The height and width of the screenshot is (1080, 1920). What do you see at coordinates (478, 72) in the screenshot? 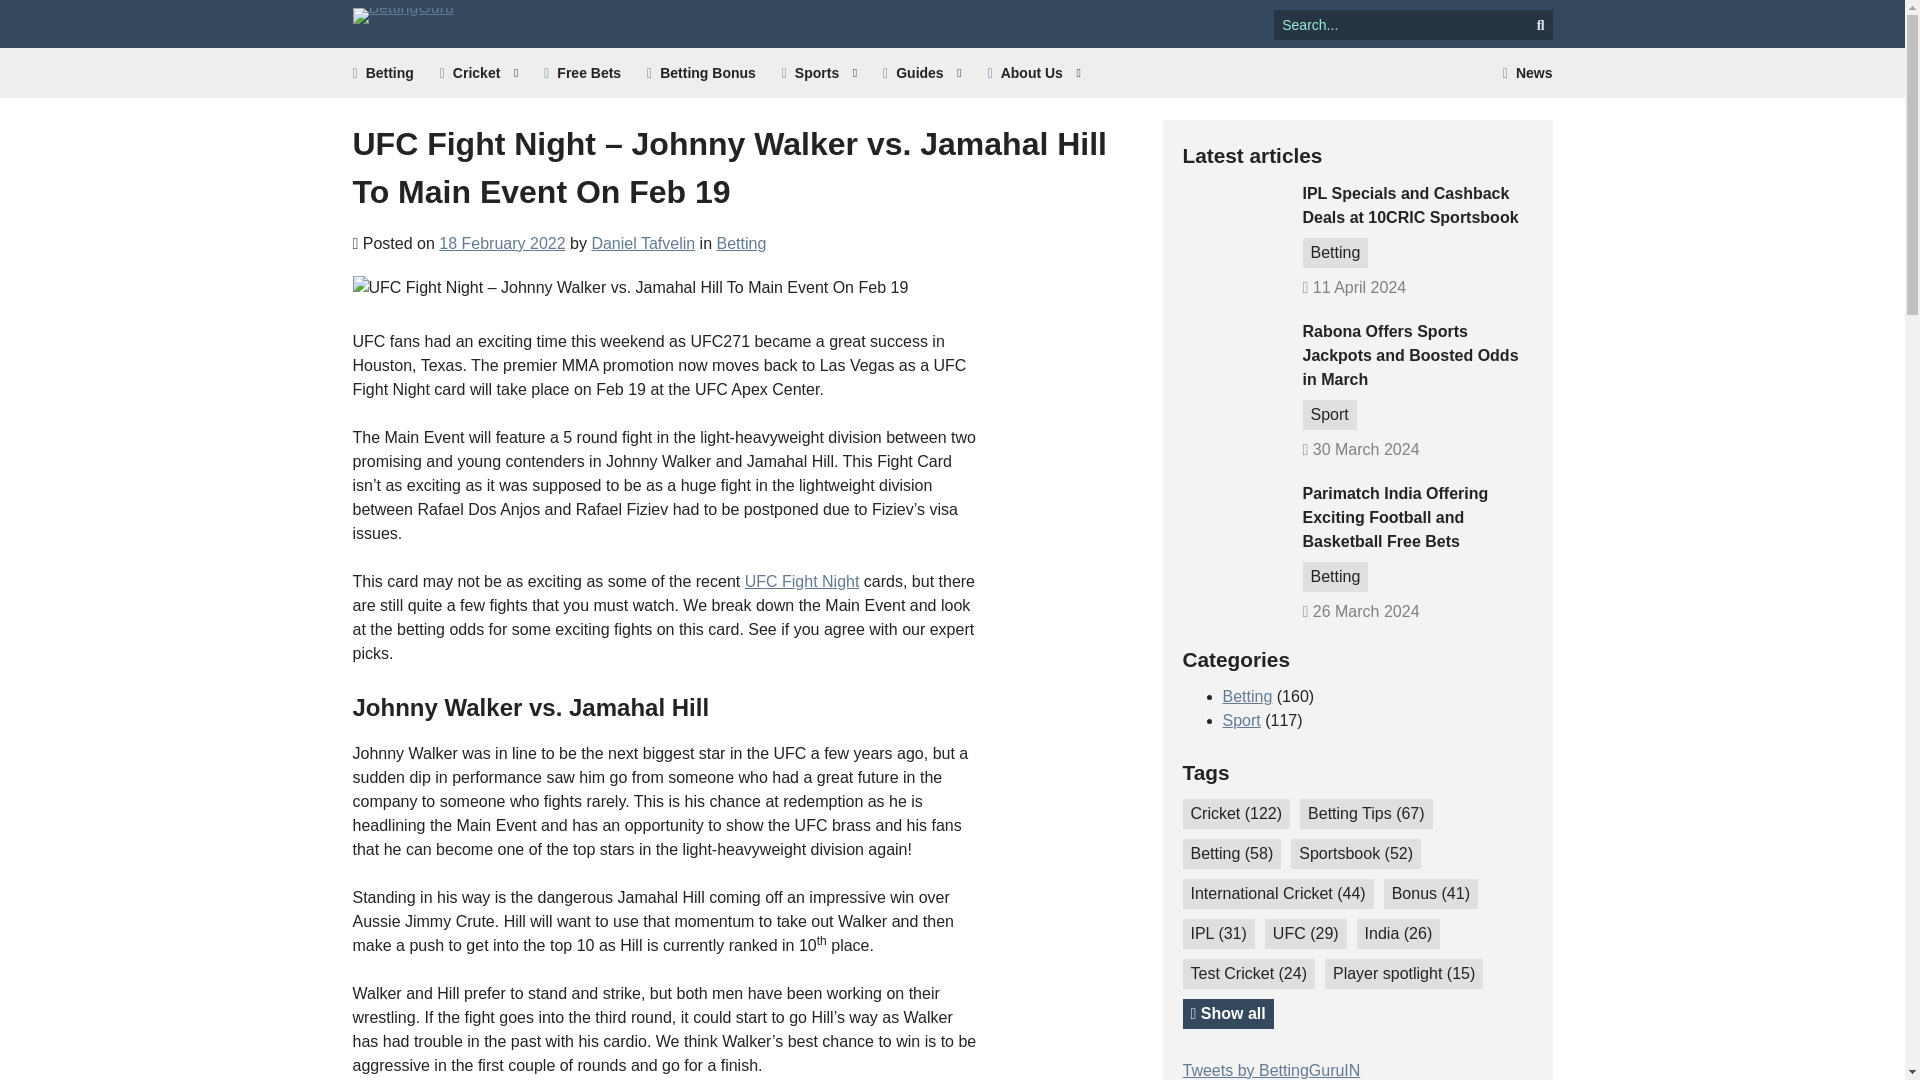
I see `Cricket` at bounding box center [478, 72].